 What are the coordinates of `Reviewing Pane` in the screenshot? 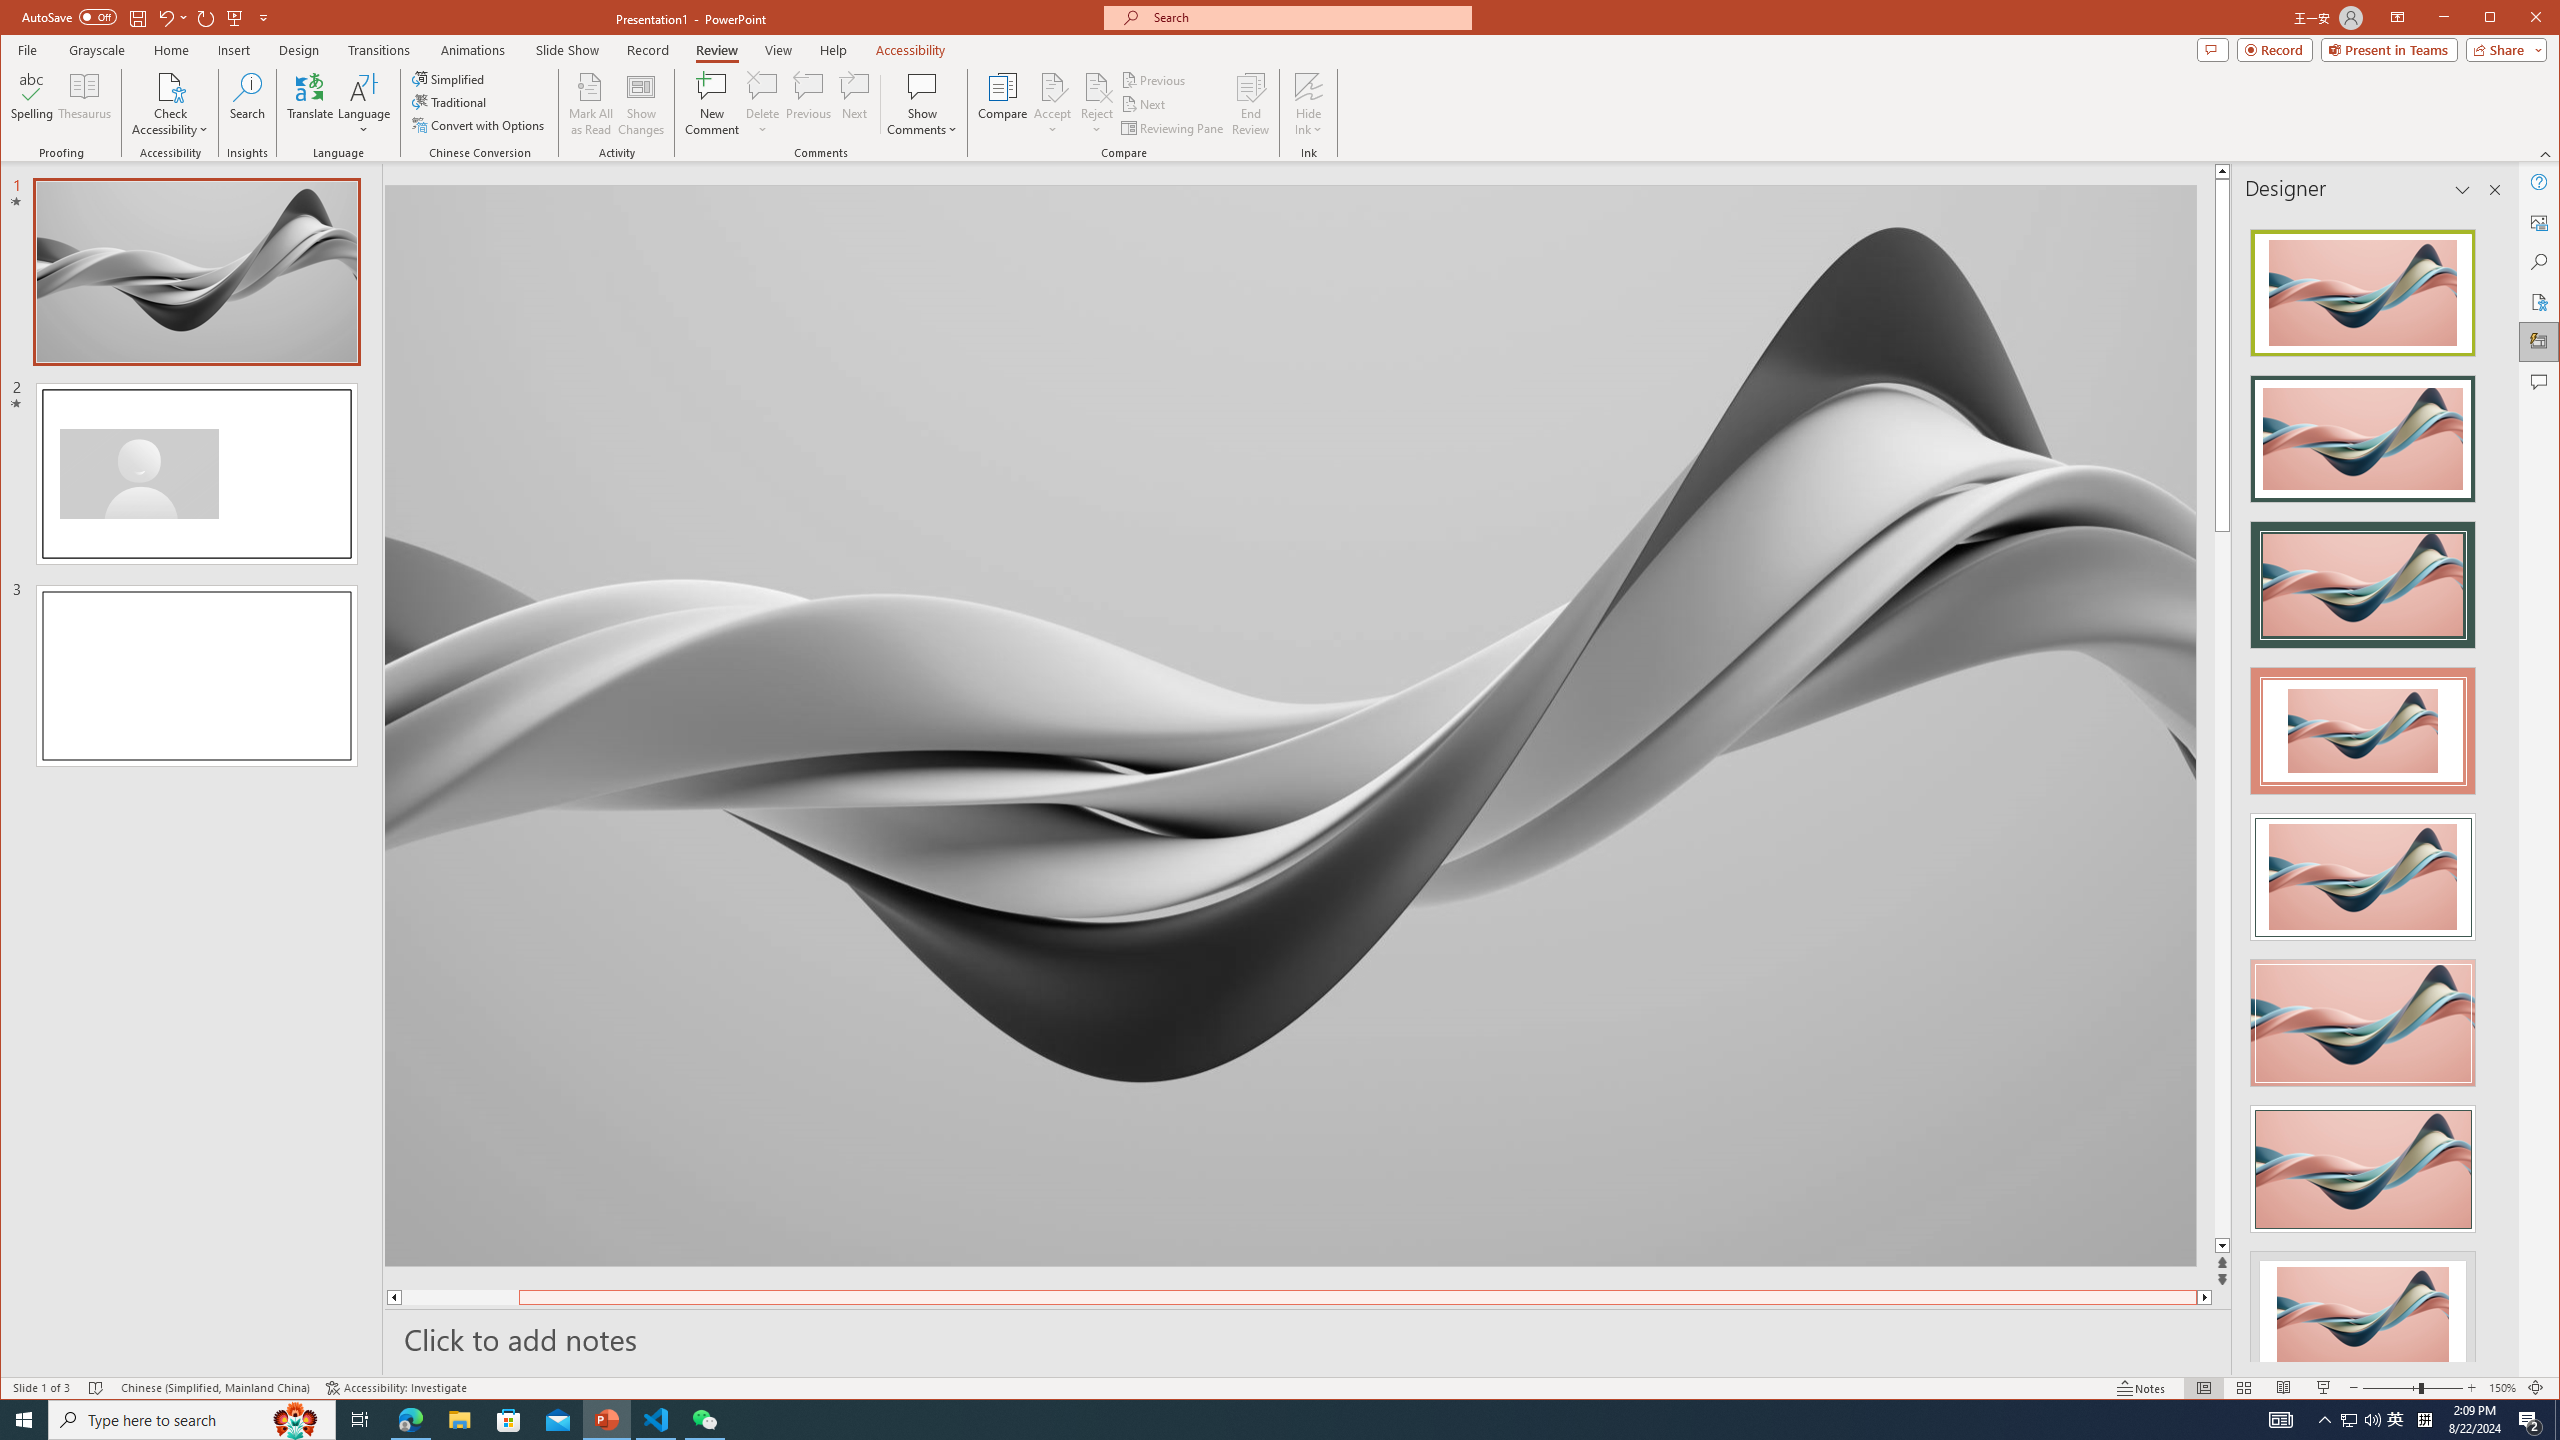 It's located at (1173, 128).